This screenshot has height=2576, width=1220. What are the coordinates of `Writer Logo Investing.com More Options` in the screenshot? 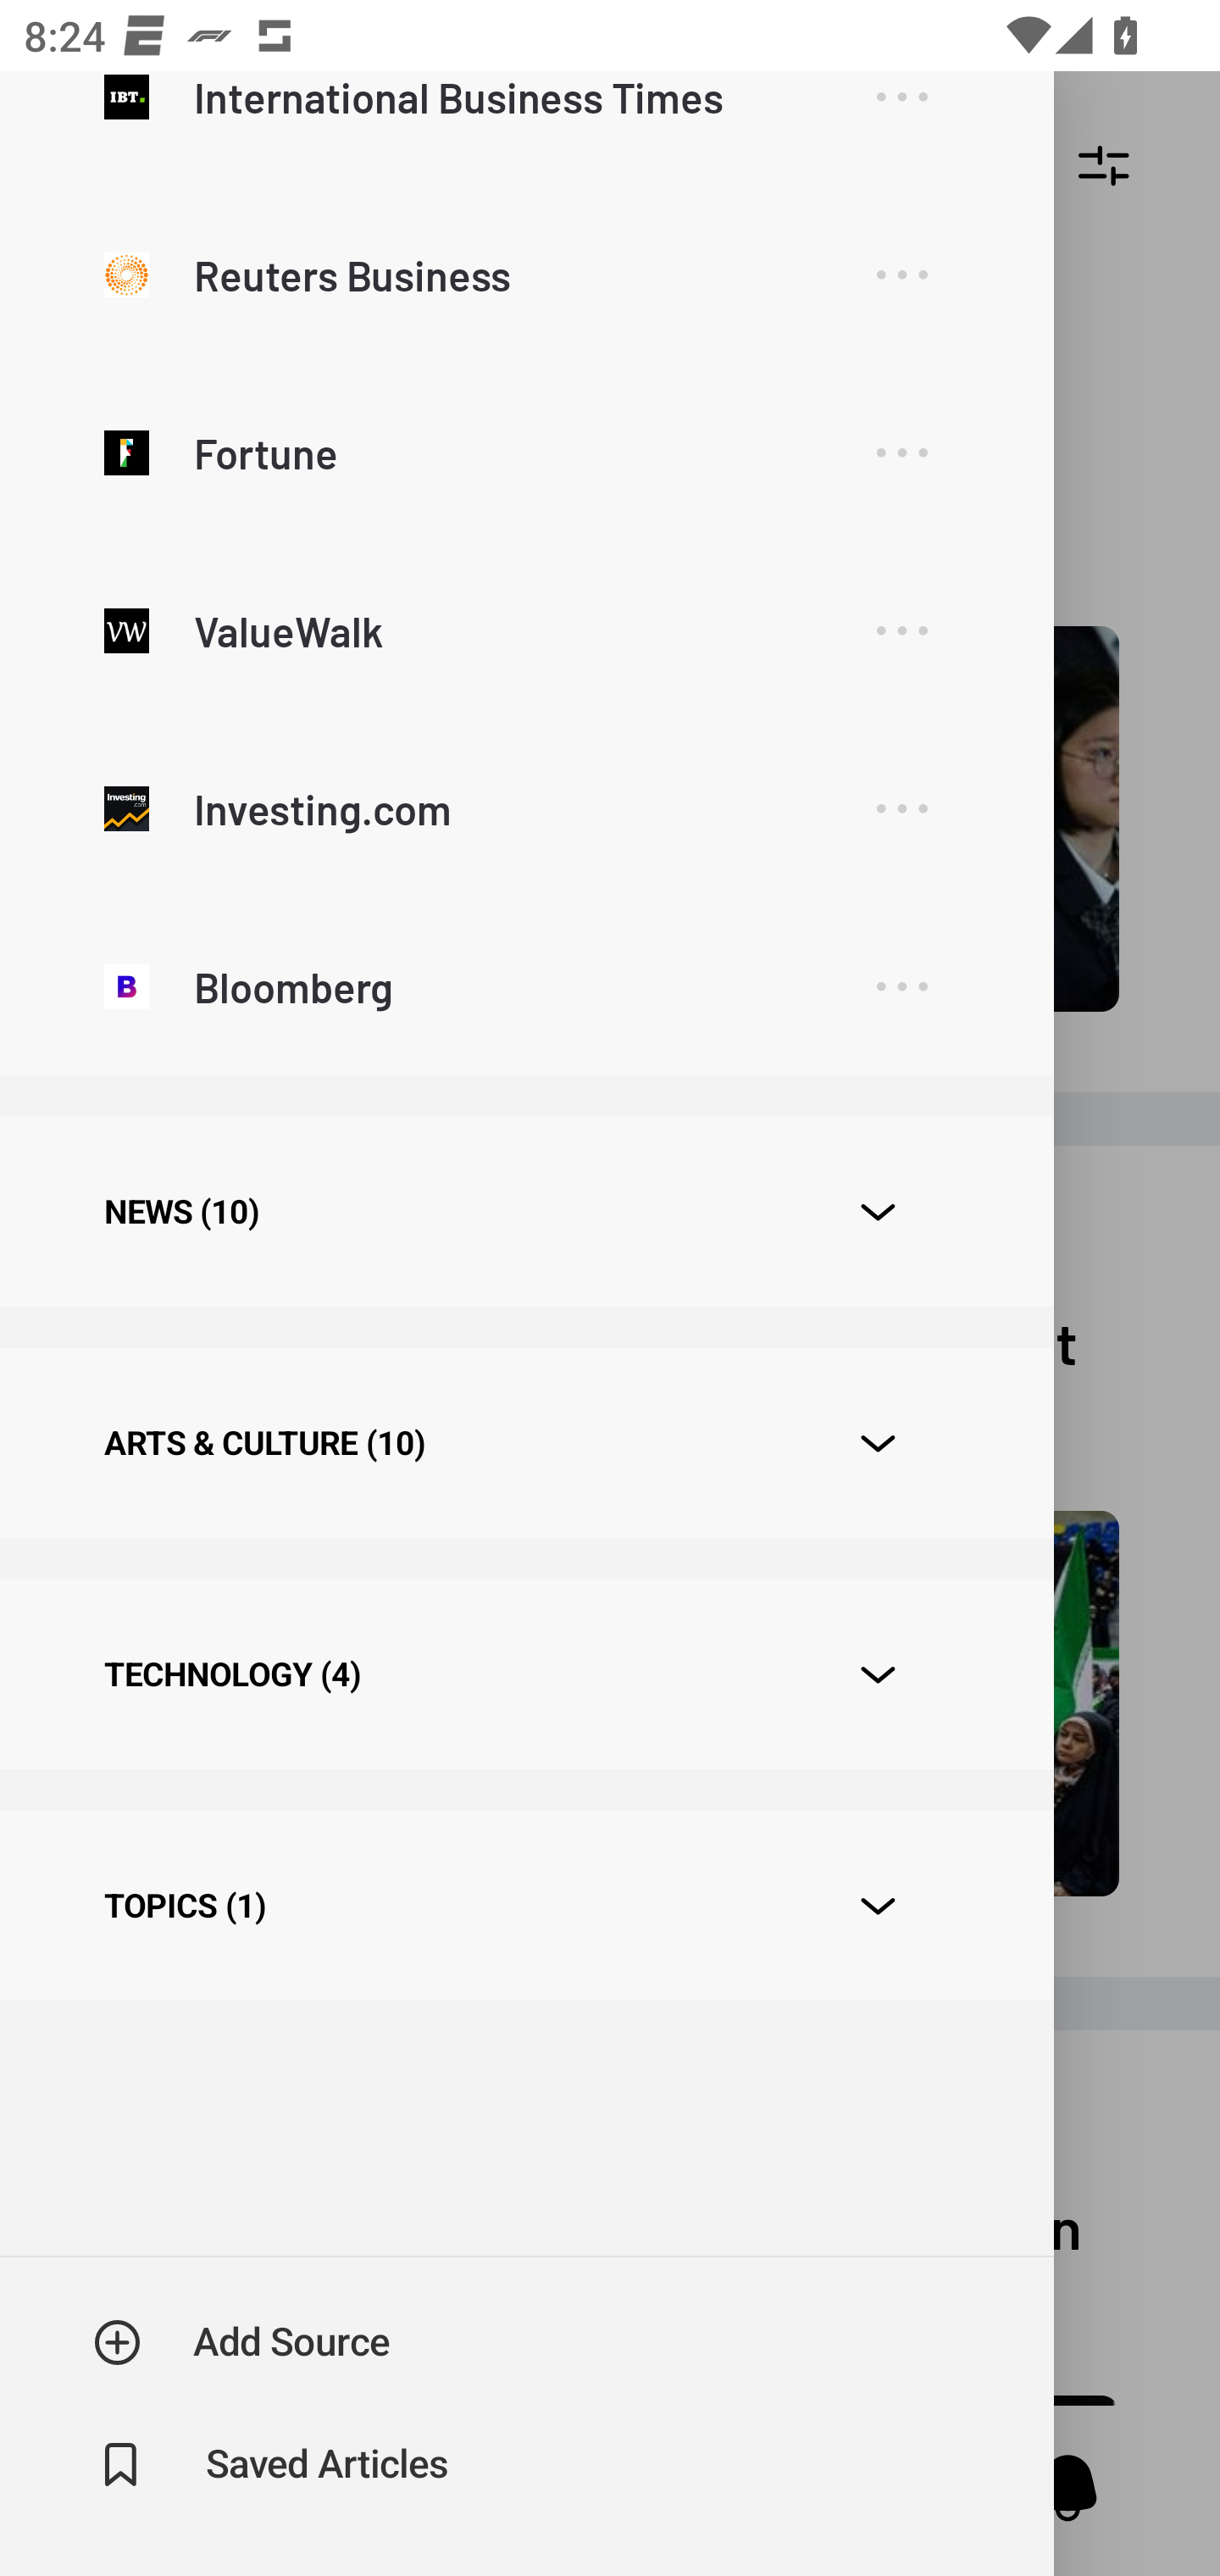 It's located at (526, 807).